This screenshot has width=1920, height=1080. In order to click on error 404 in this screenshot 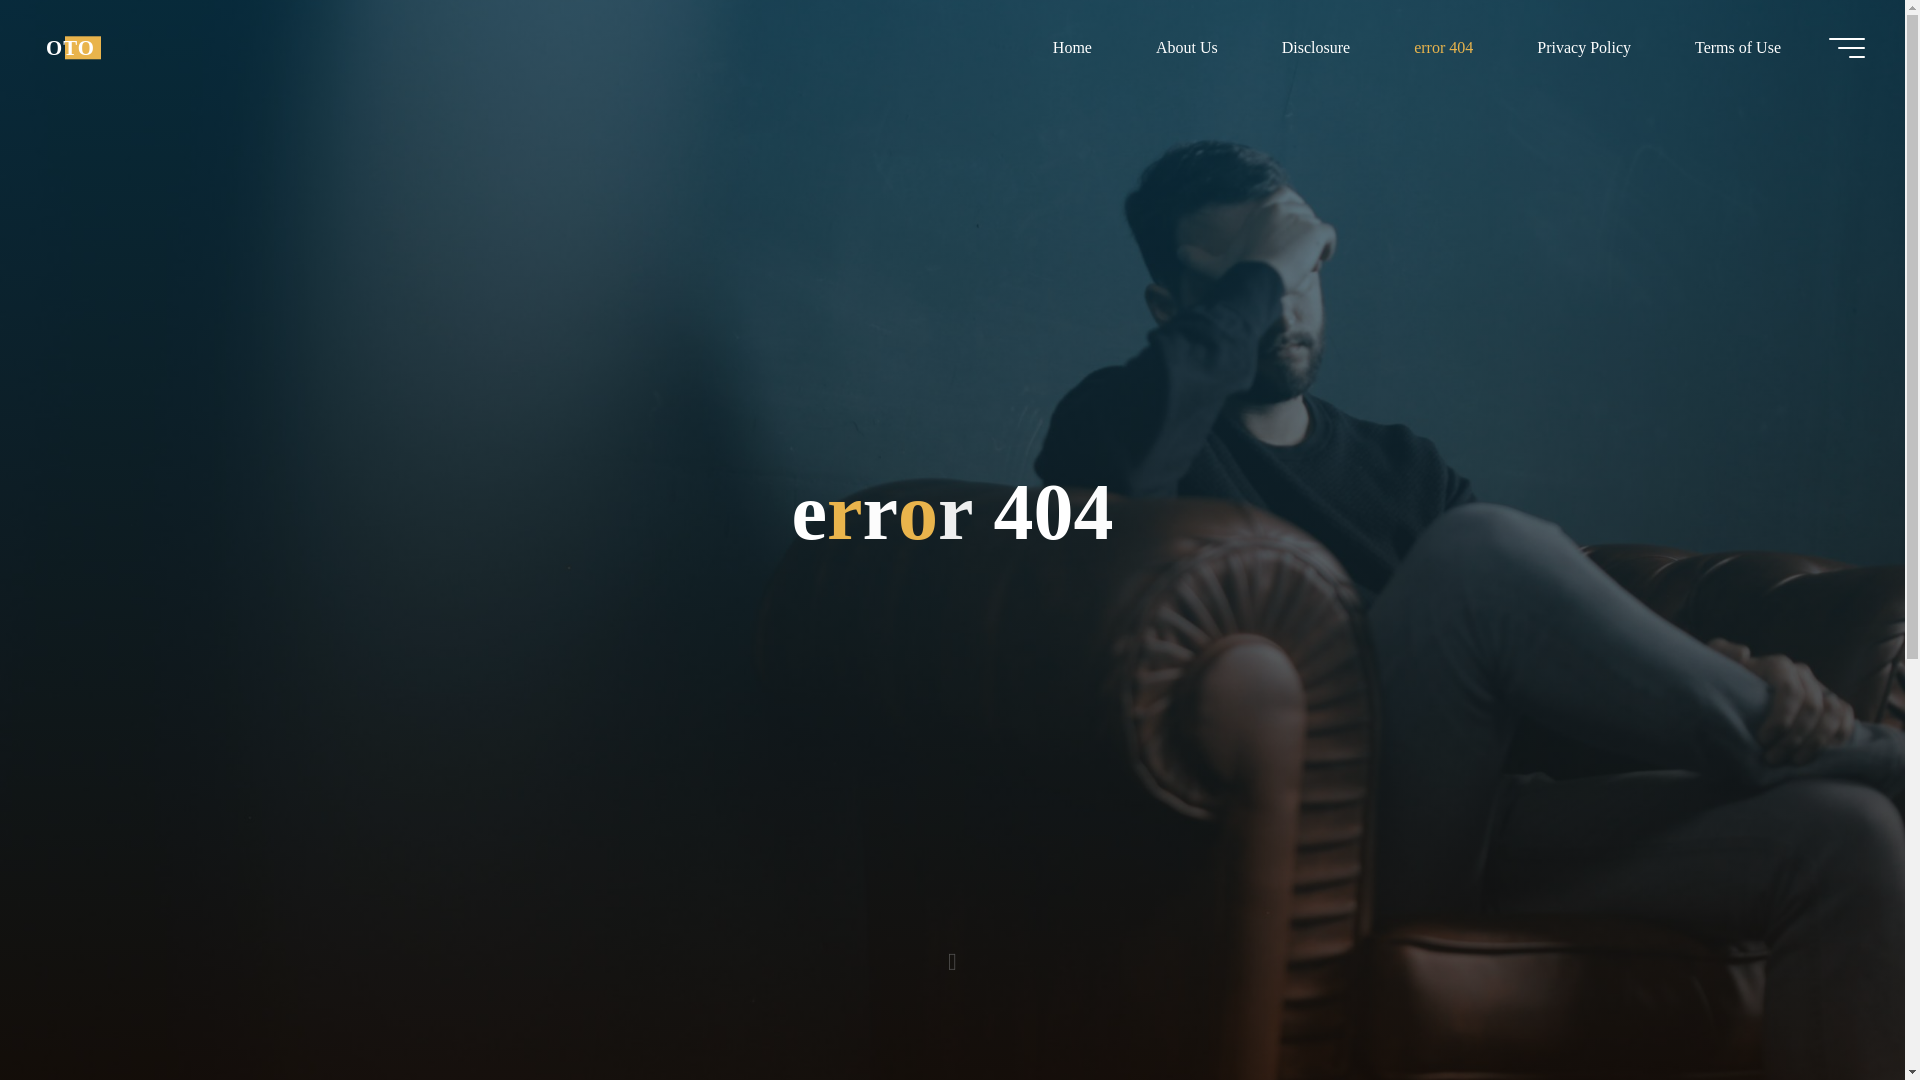, I will do `click(1444, 47)`.